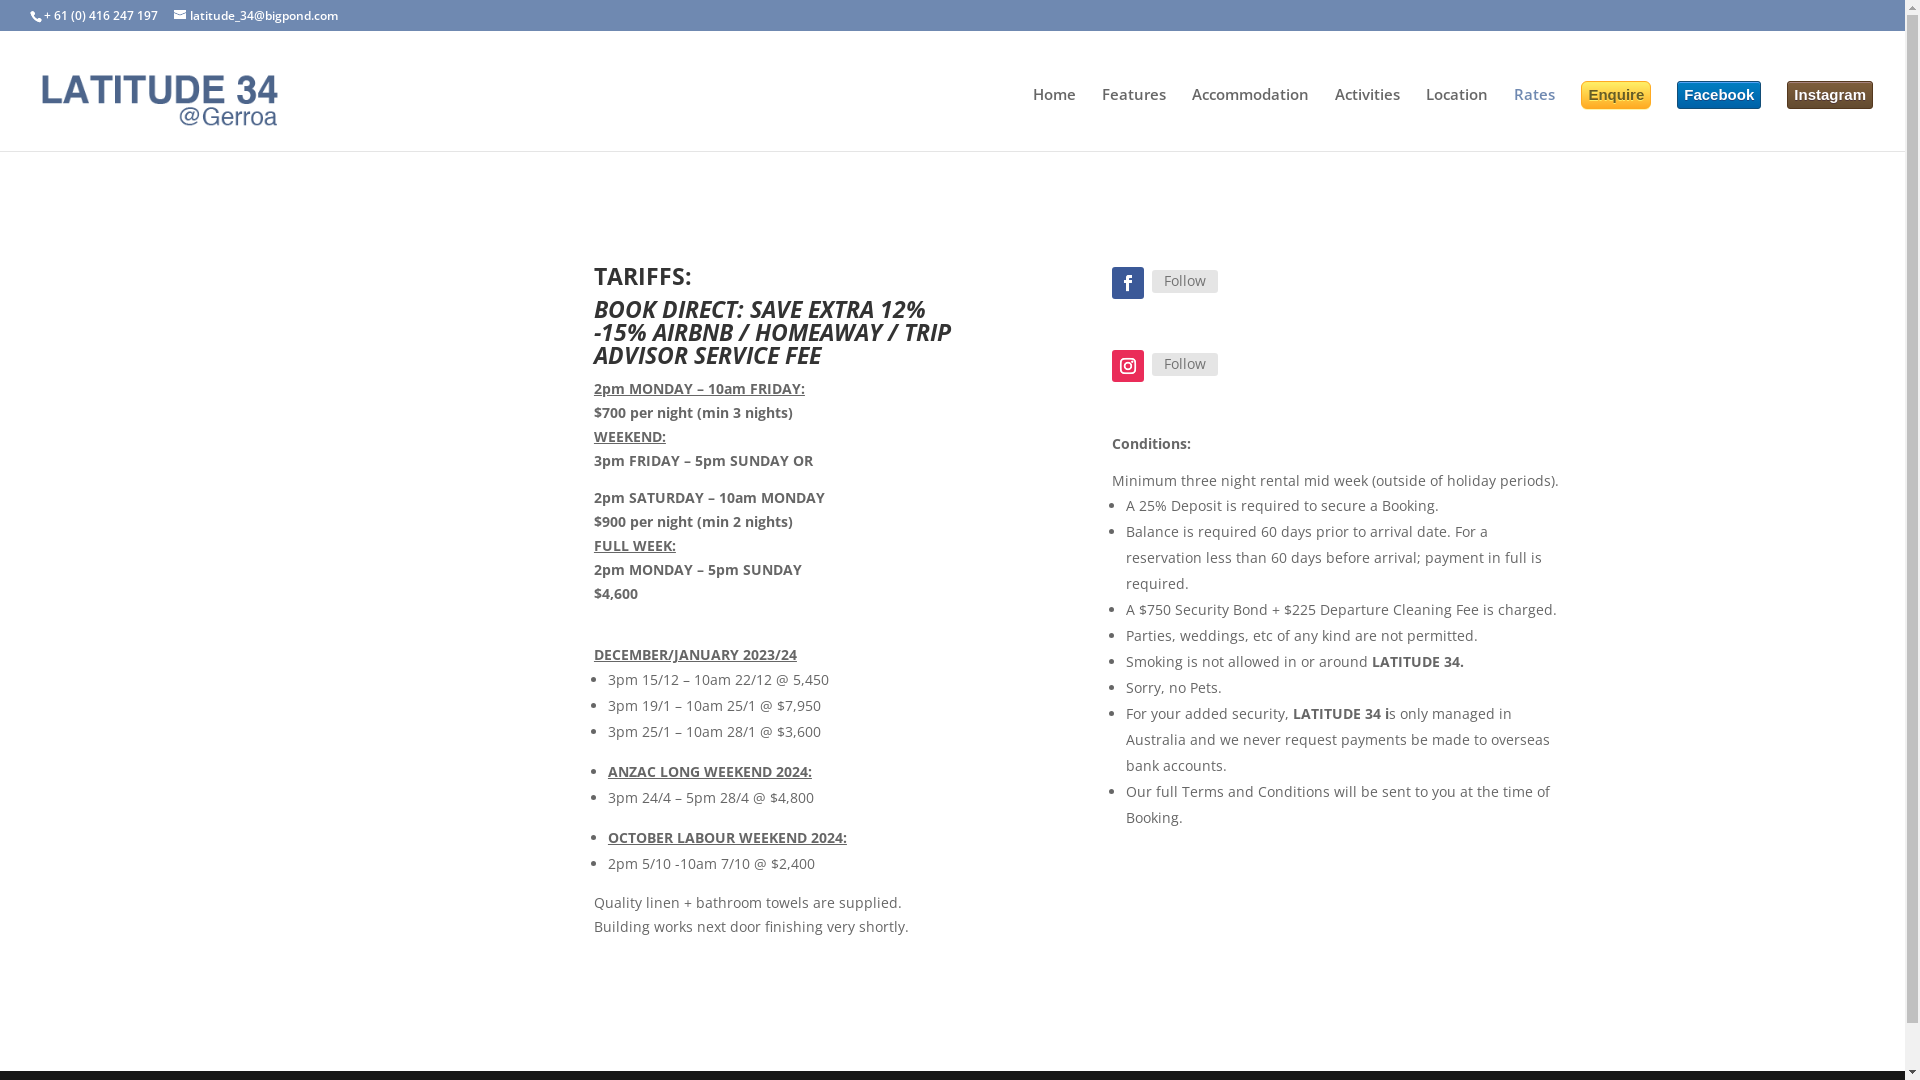 The image size is (1920, 1080). Describe the element at coordinates (1054, 119) in the screenshot. I see `Home` at that location.